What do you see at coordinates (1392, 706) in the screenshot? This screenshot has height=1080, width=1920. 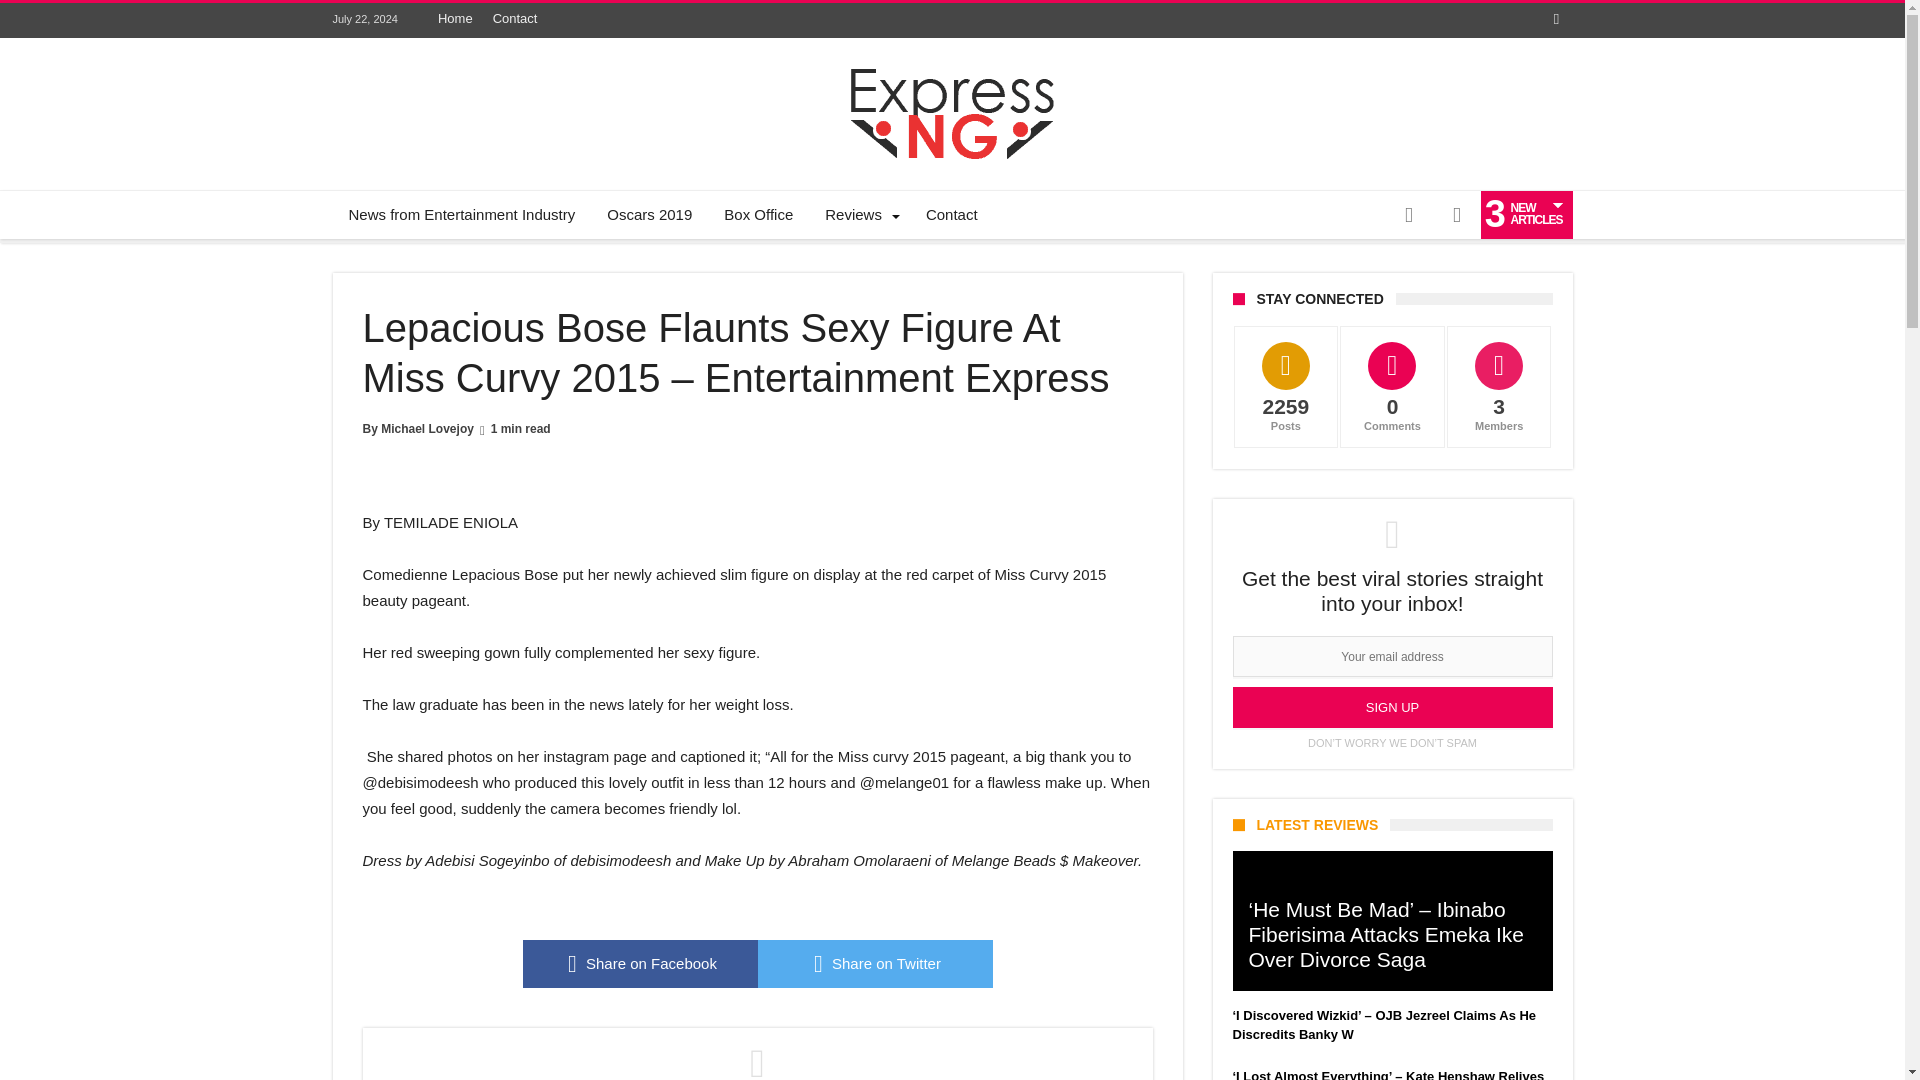 I see `Sign up` at bounding box center [1392, 706].